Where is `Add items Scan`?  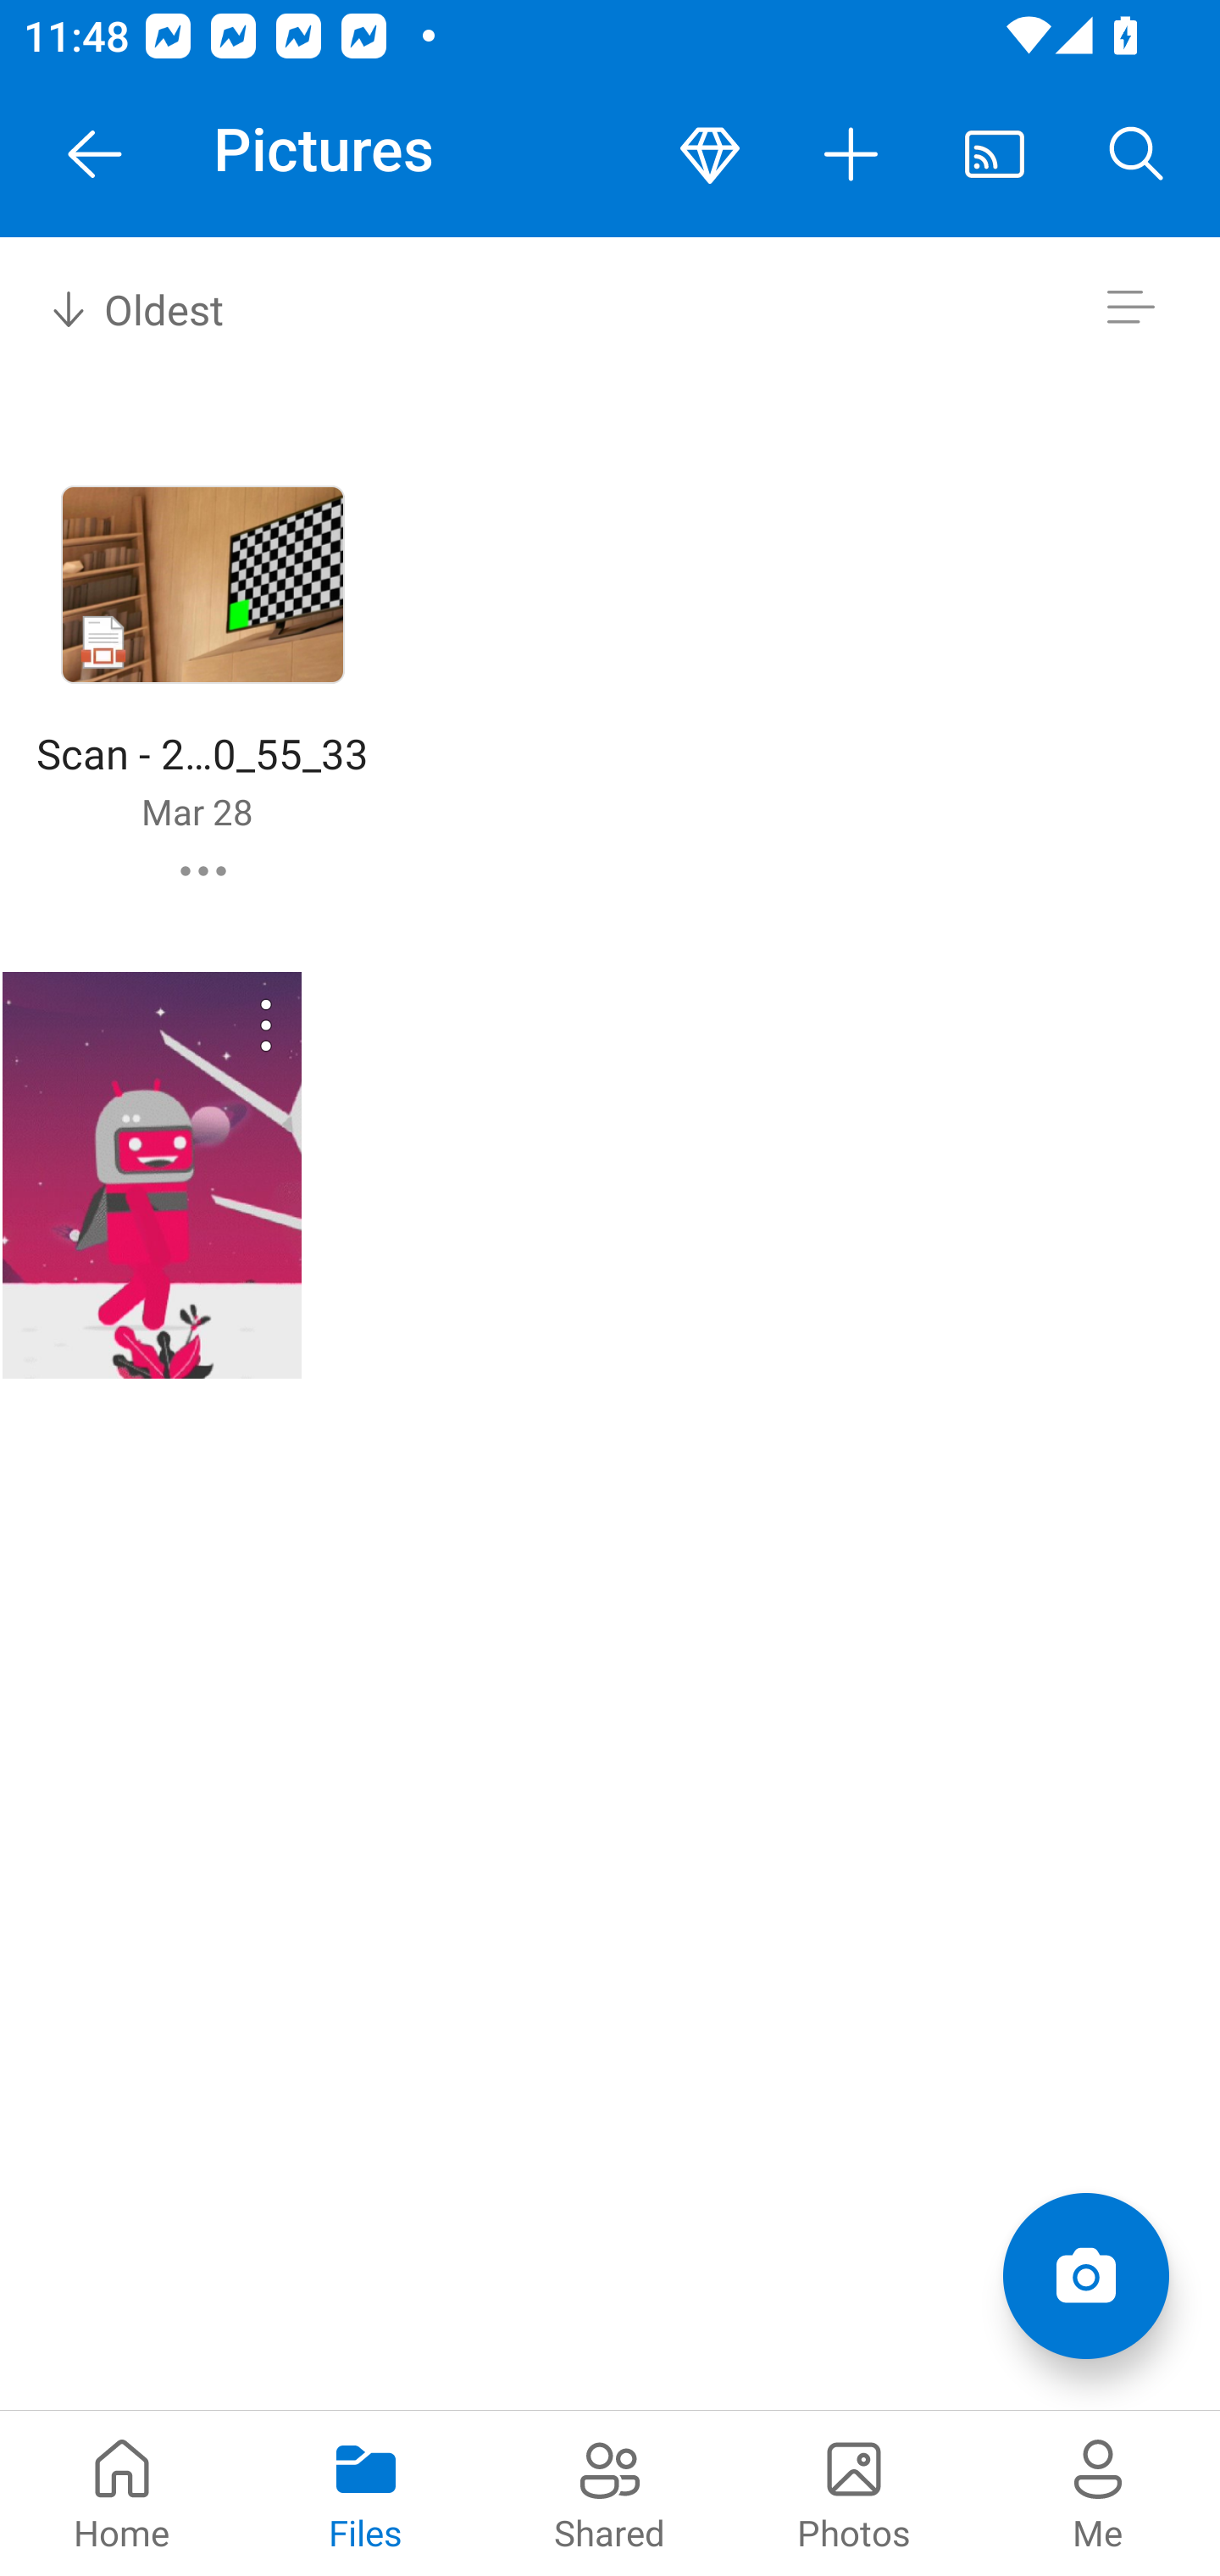
Add items Scan is located at coordinates (1085, 2276).